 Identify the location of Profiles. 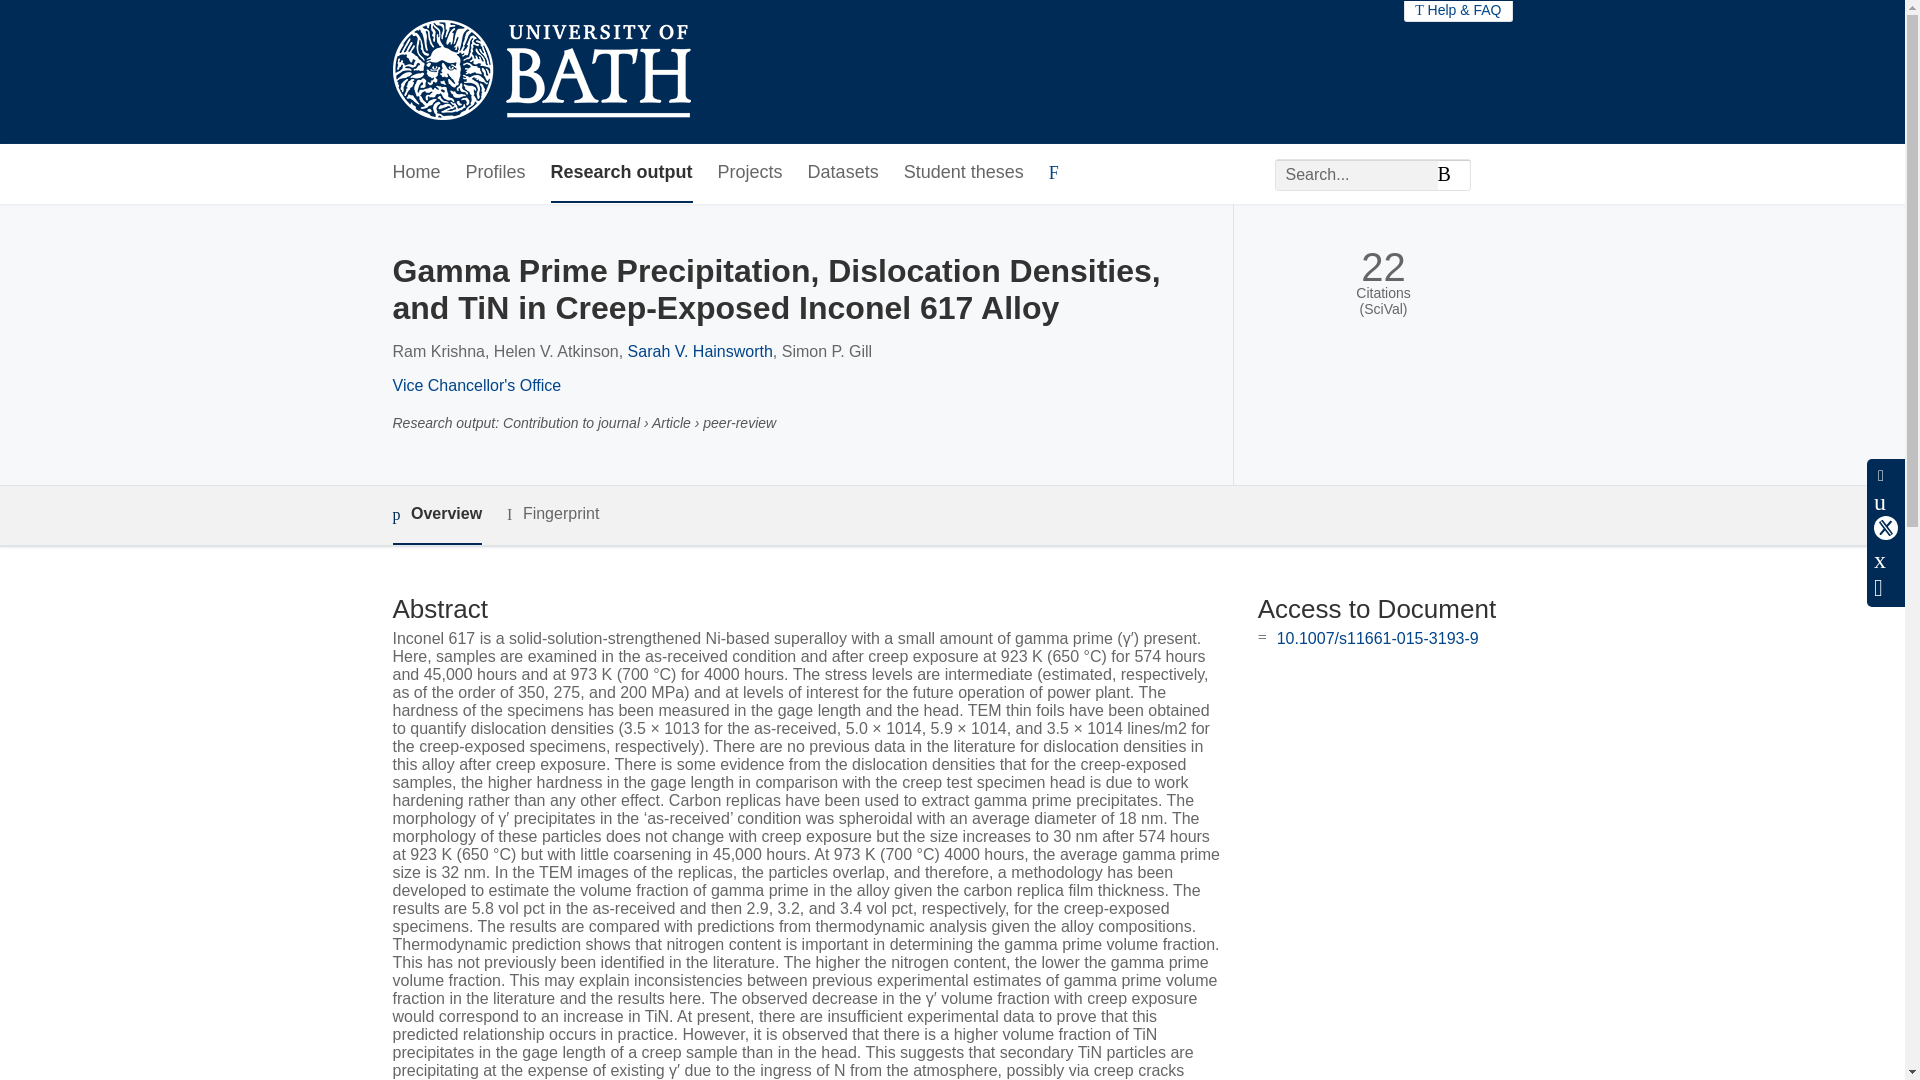
(496, 173).